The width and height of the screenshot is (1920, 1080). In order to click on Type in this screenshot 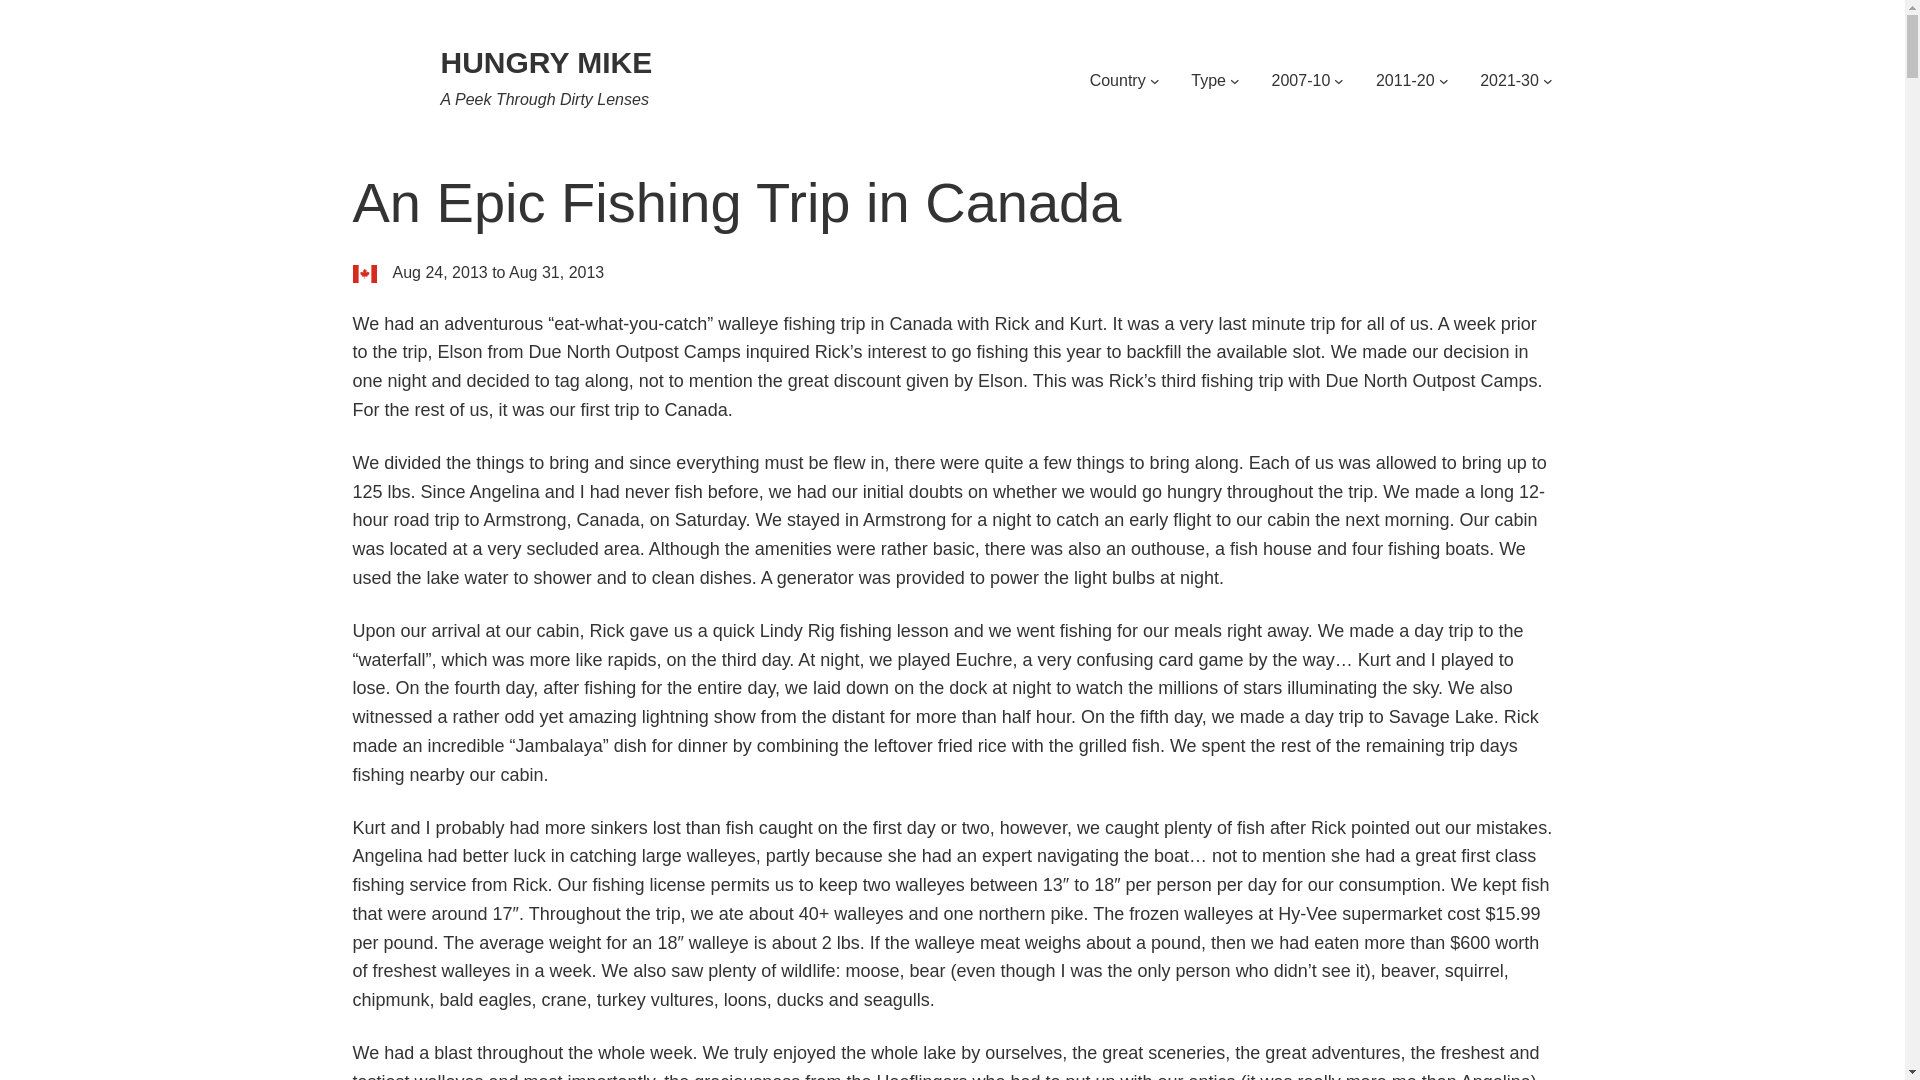, I will do `click(1208, 80)`.